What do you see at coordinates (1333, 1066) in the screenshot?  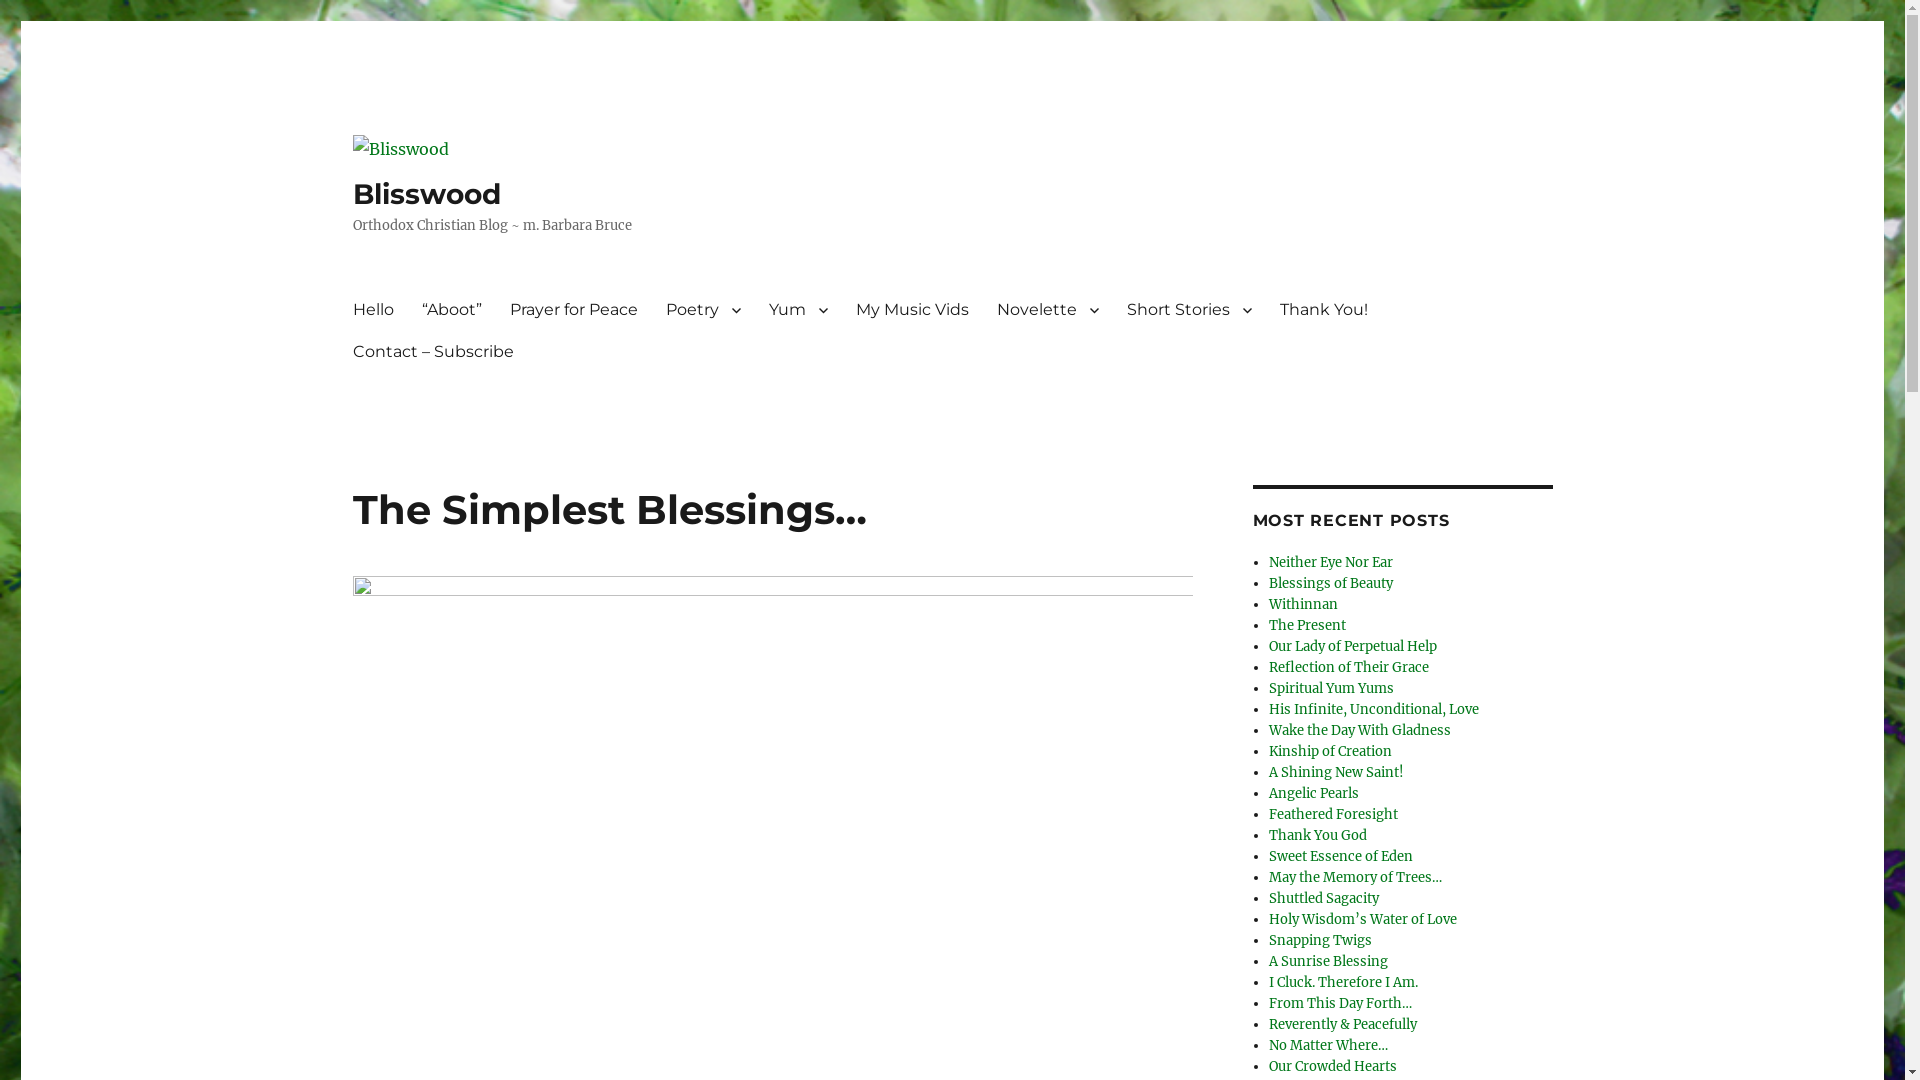 I see `Our Crowded Hearts` at bounding box center [1333, 1066].